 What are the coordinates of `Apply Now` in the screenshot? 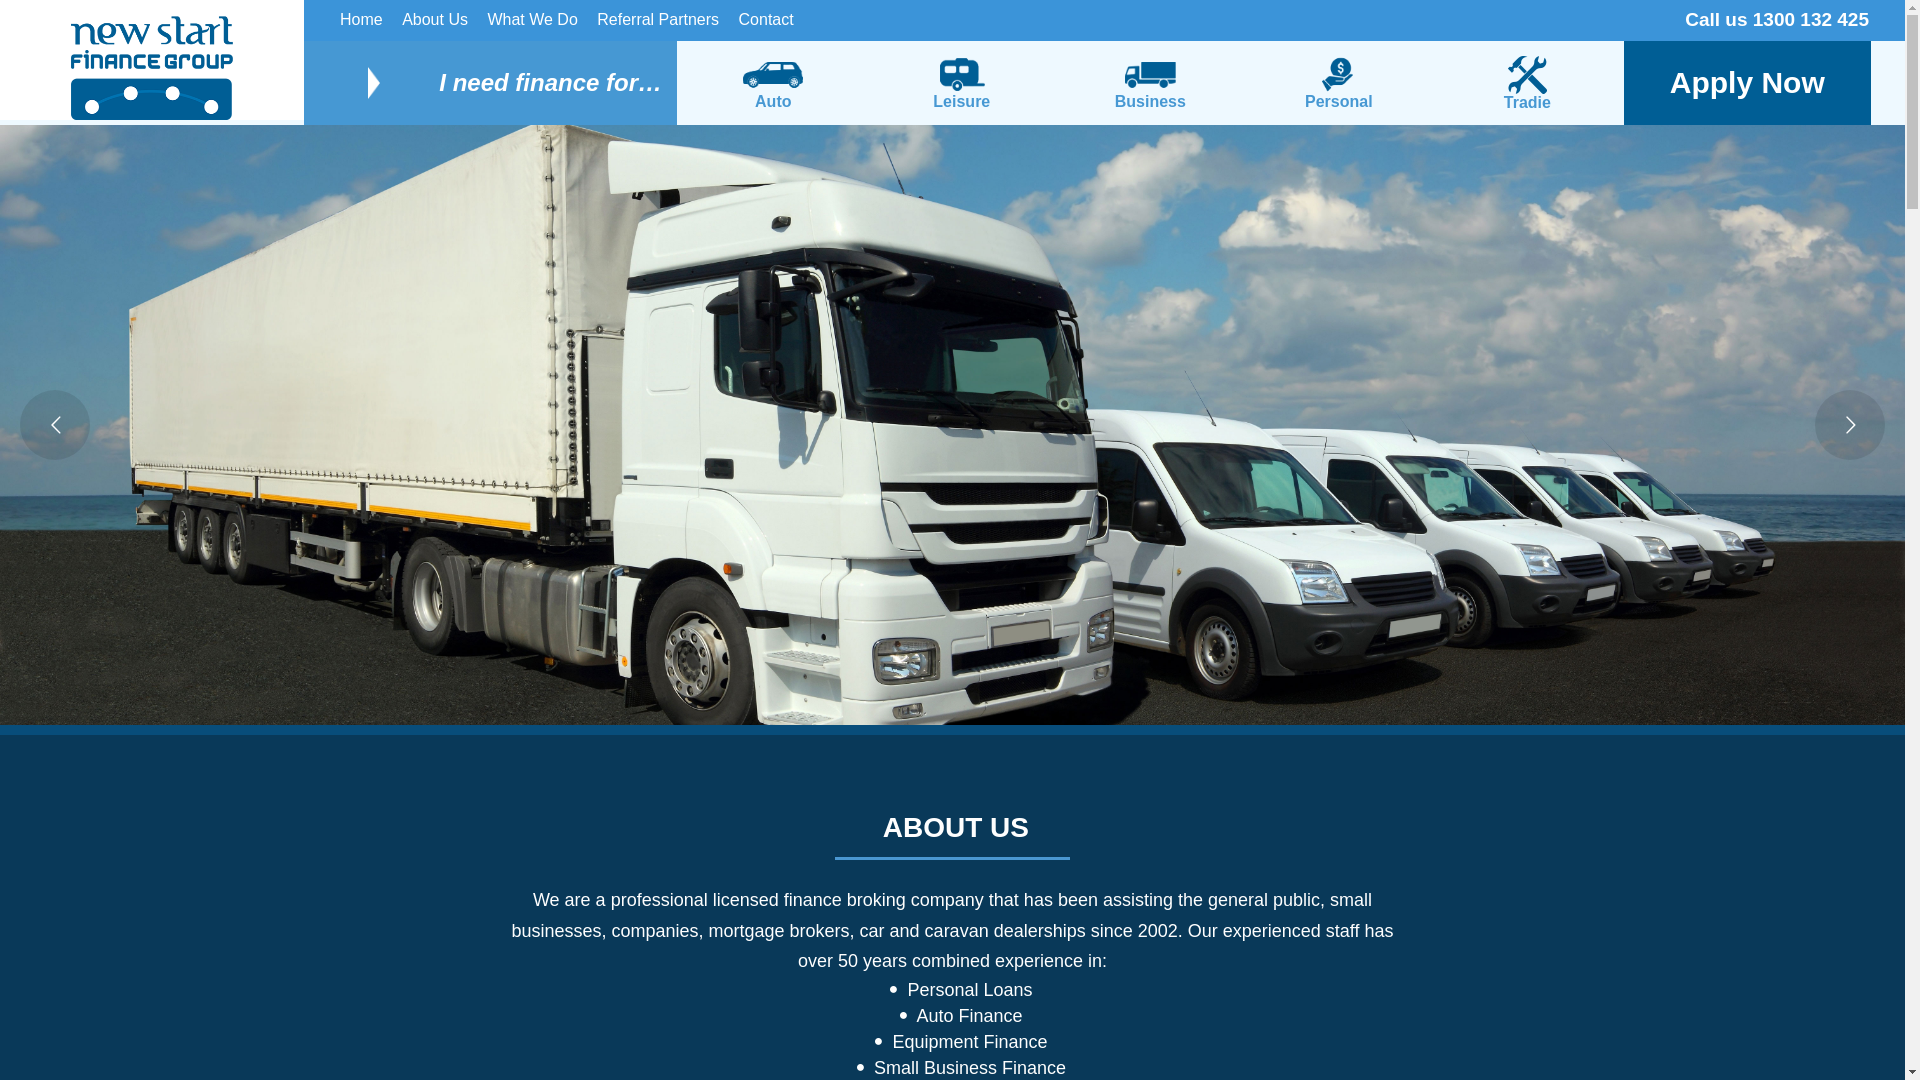 It's located at (1748, 83).